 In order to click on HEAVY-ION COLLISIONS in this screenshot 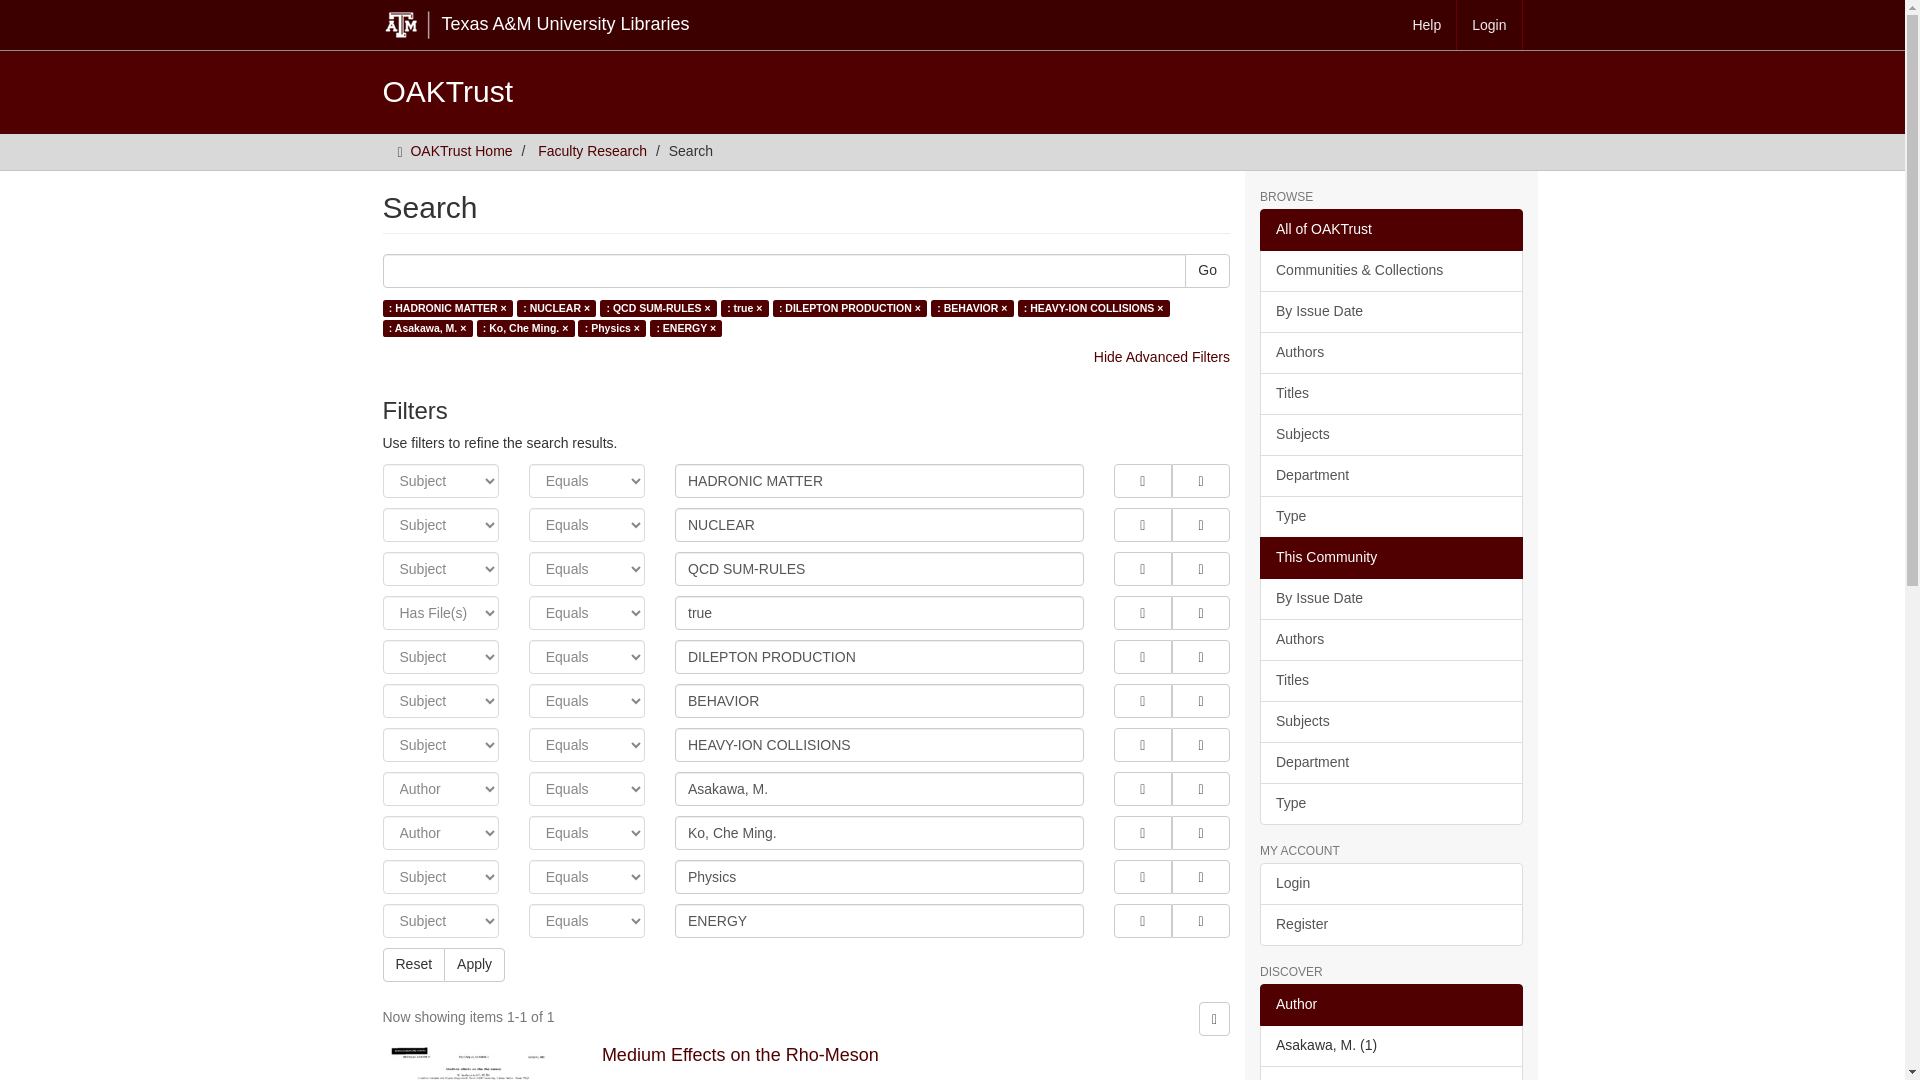, I will do `click(880, 744)`.